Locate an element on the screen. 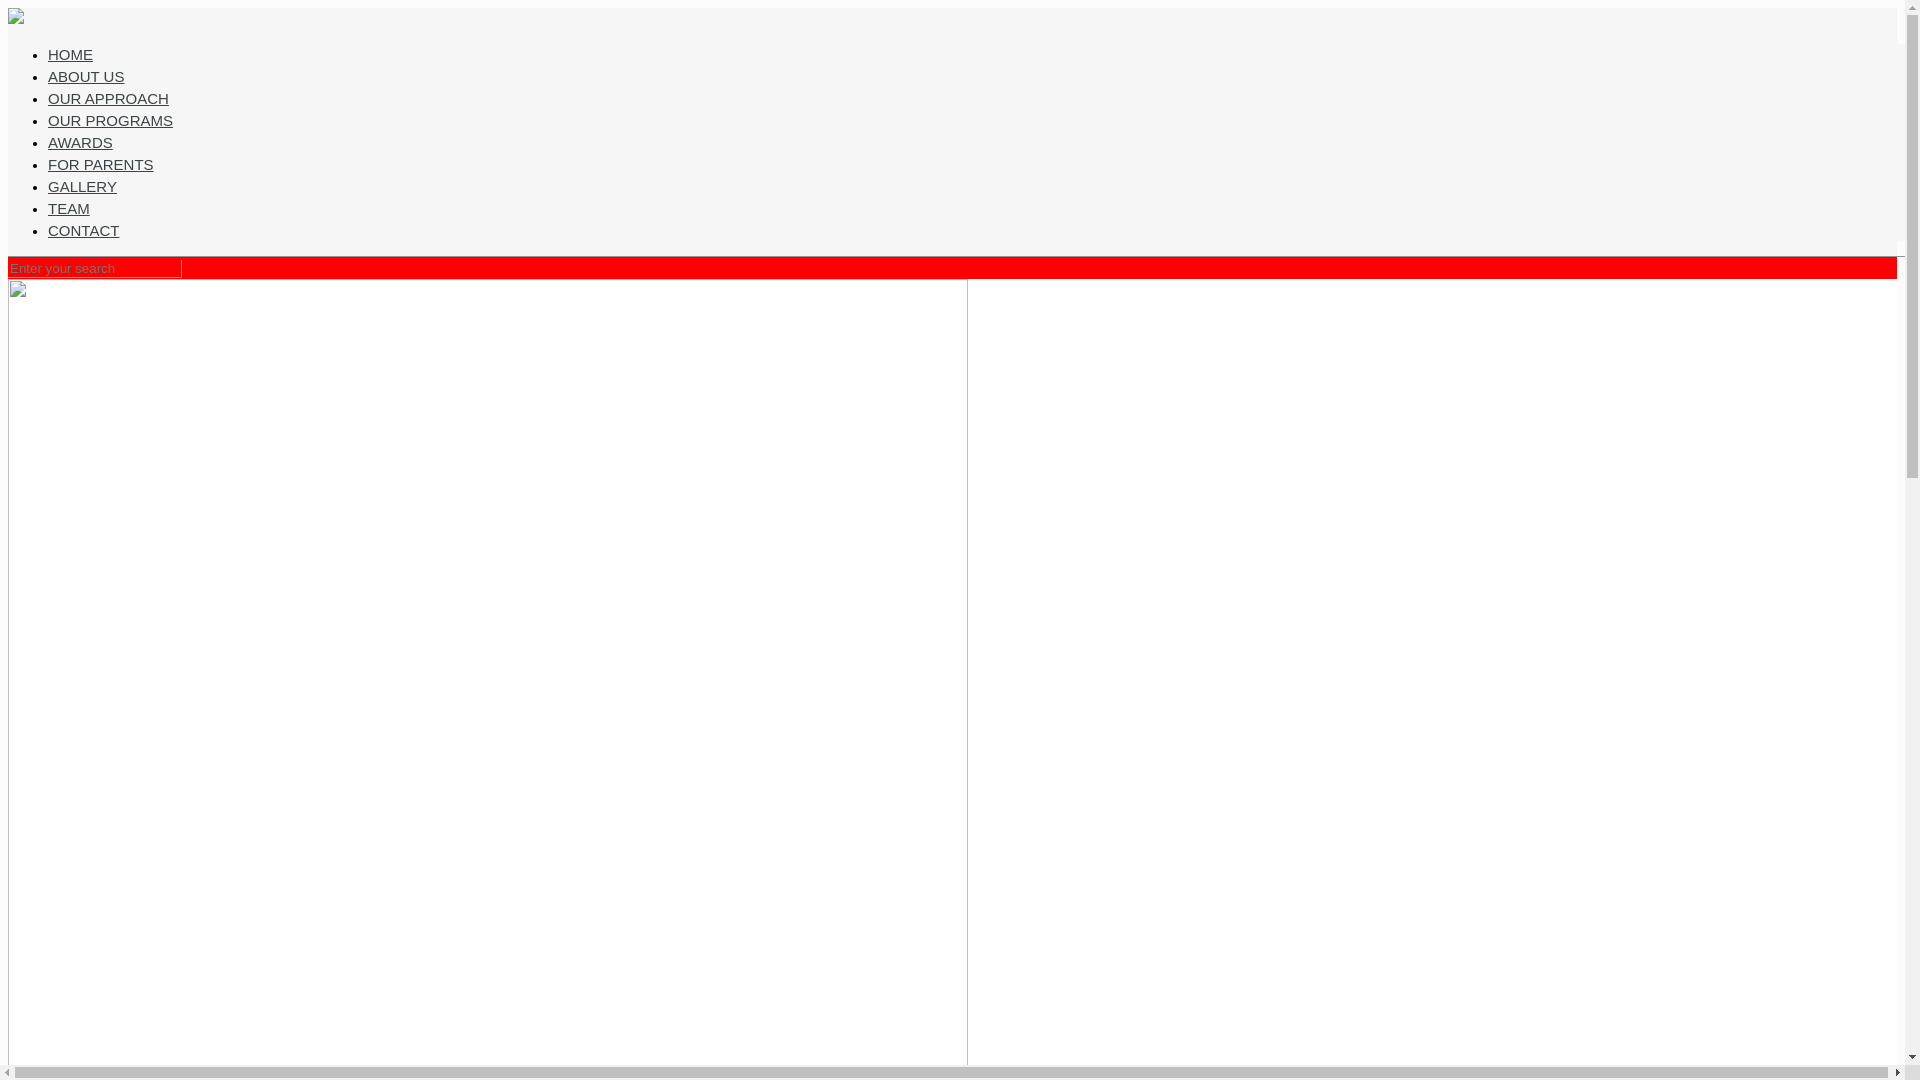  CONTACT is located at coordinates (84, 230).